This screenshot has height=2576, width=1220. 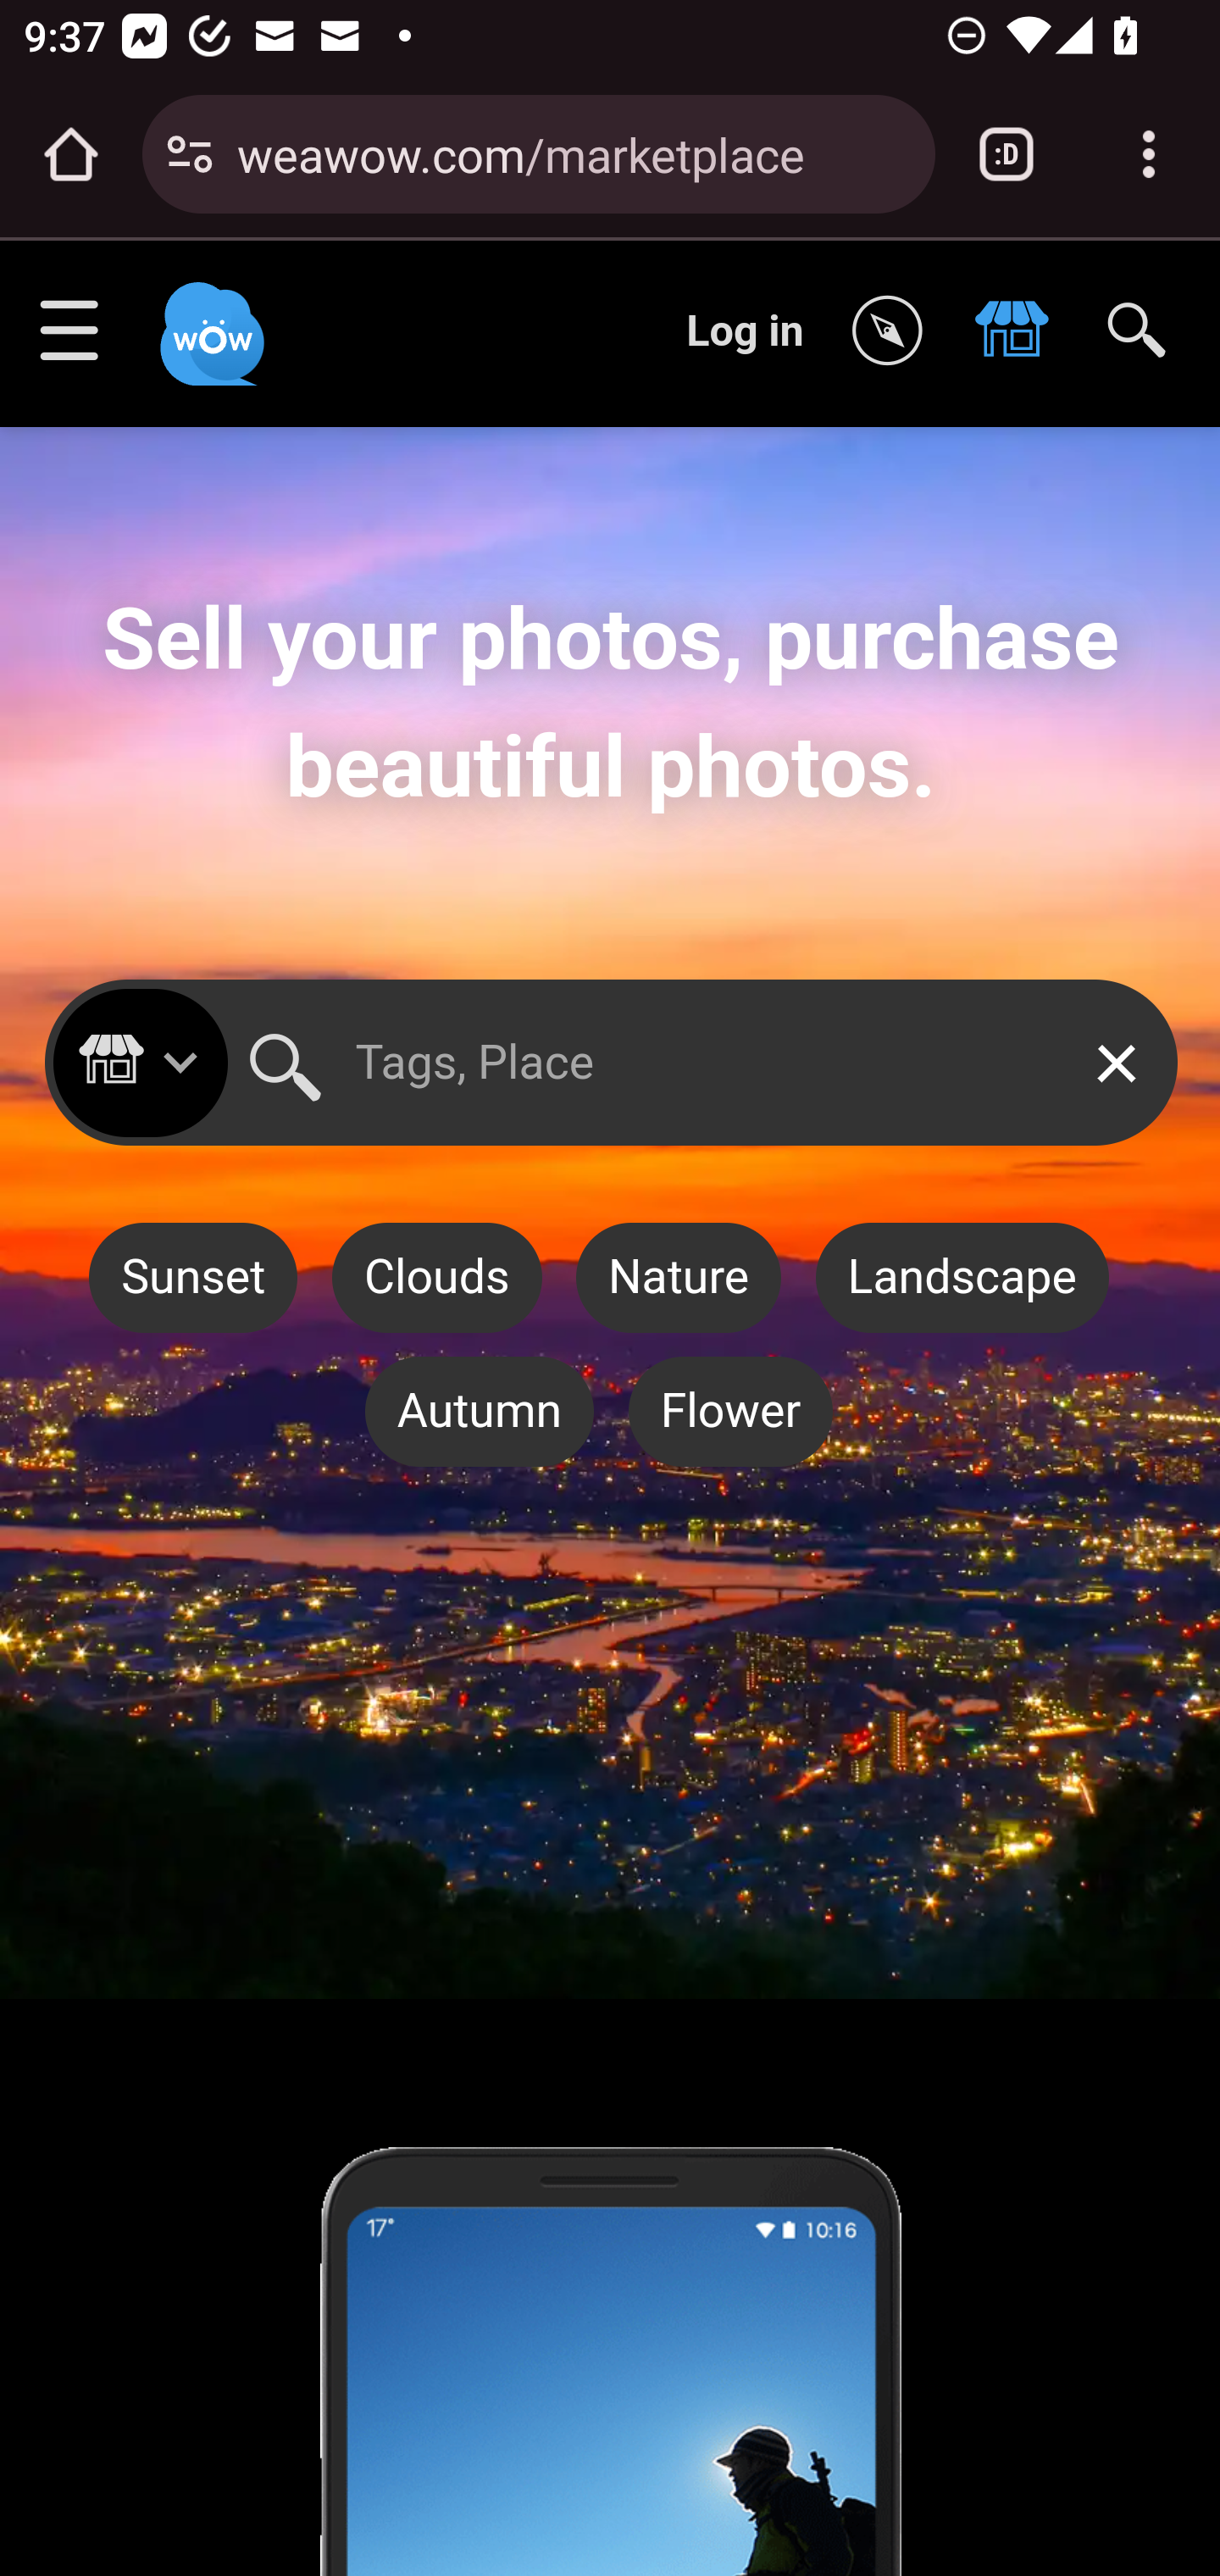 What do you see at coordinates (746, 330) in the screenshot?
I see `Log in` at bounding box center [746, 330].